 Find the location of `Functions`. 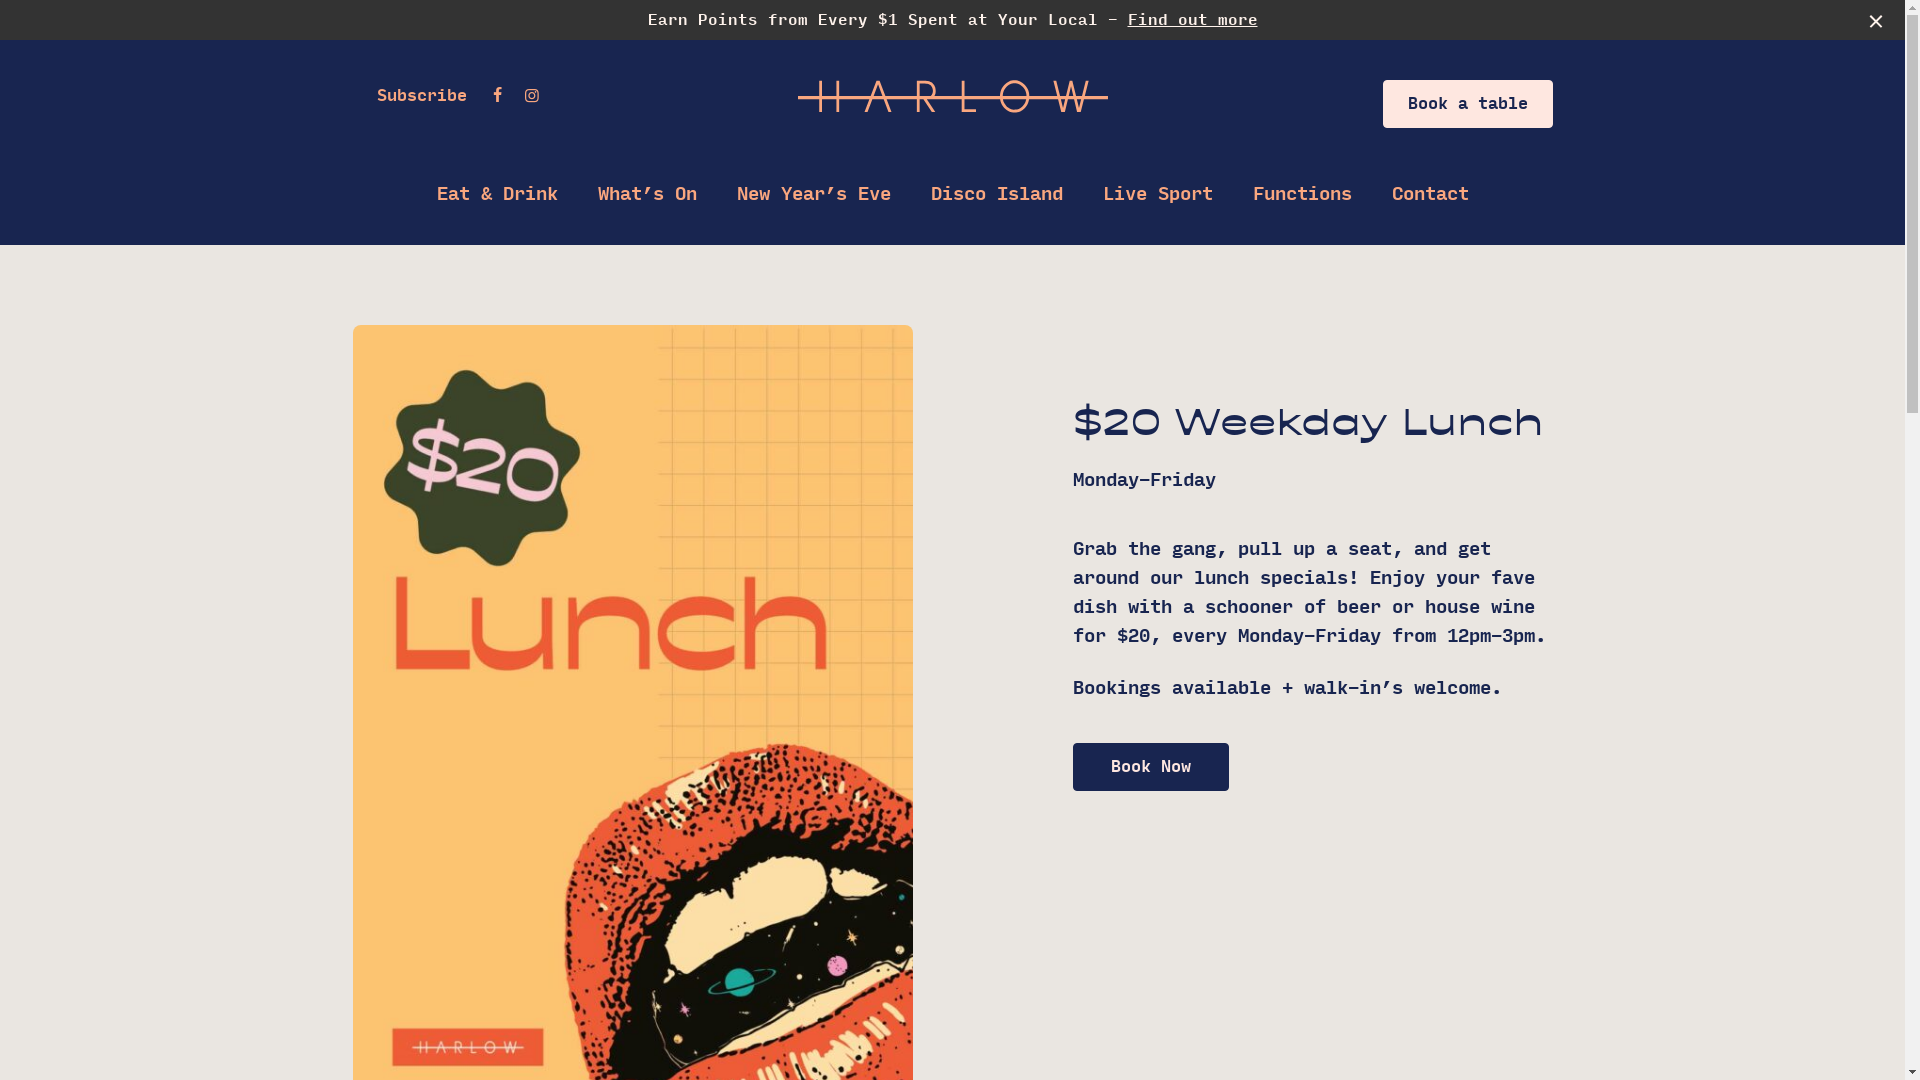

Functions is located at coordinates (1302, 195).